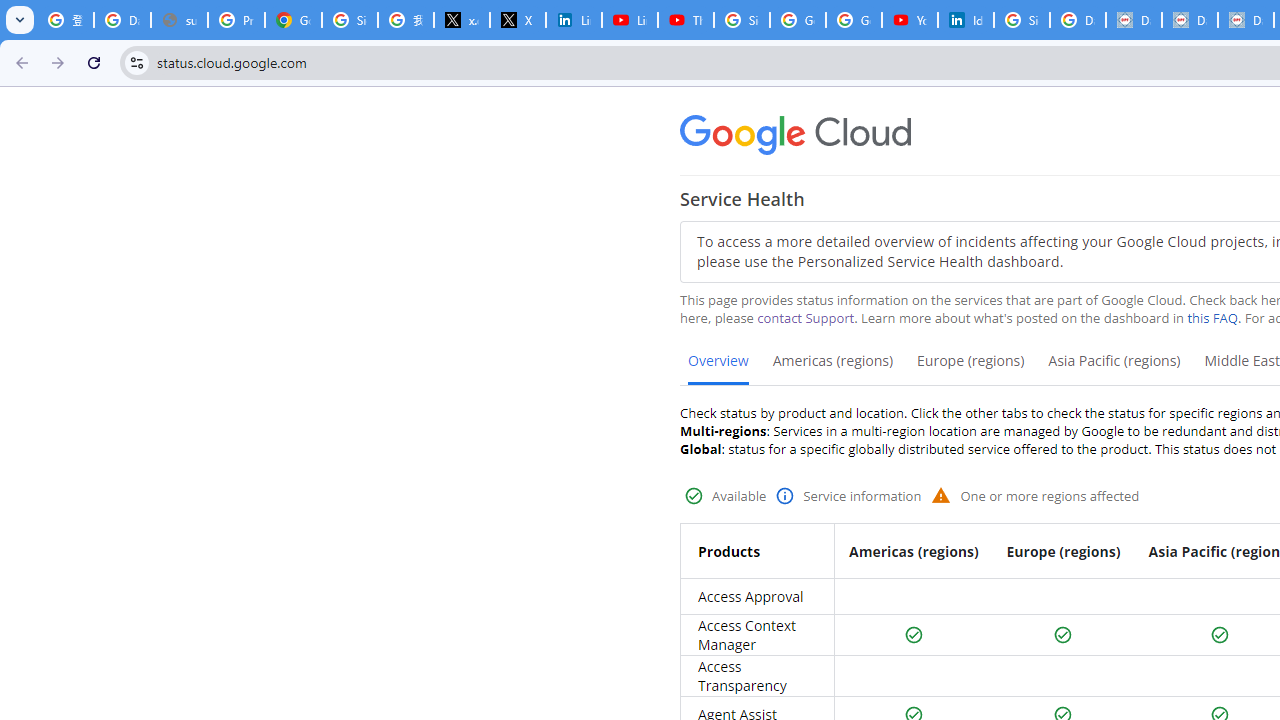 This screenshot has width=1280, height=720. What do you see at coordinates (806, 318) in the screenshot?
I see `contact Support` at bounding box center [806, 318].